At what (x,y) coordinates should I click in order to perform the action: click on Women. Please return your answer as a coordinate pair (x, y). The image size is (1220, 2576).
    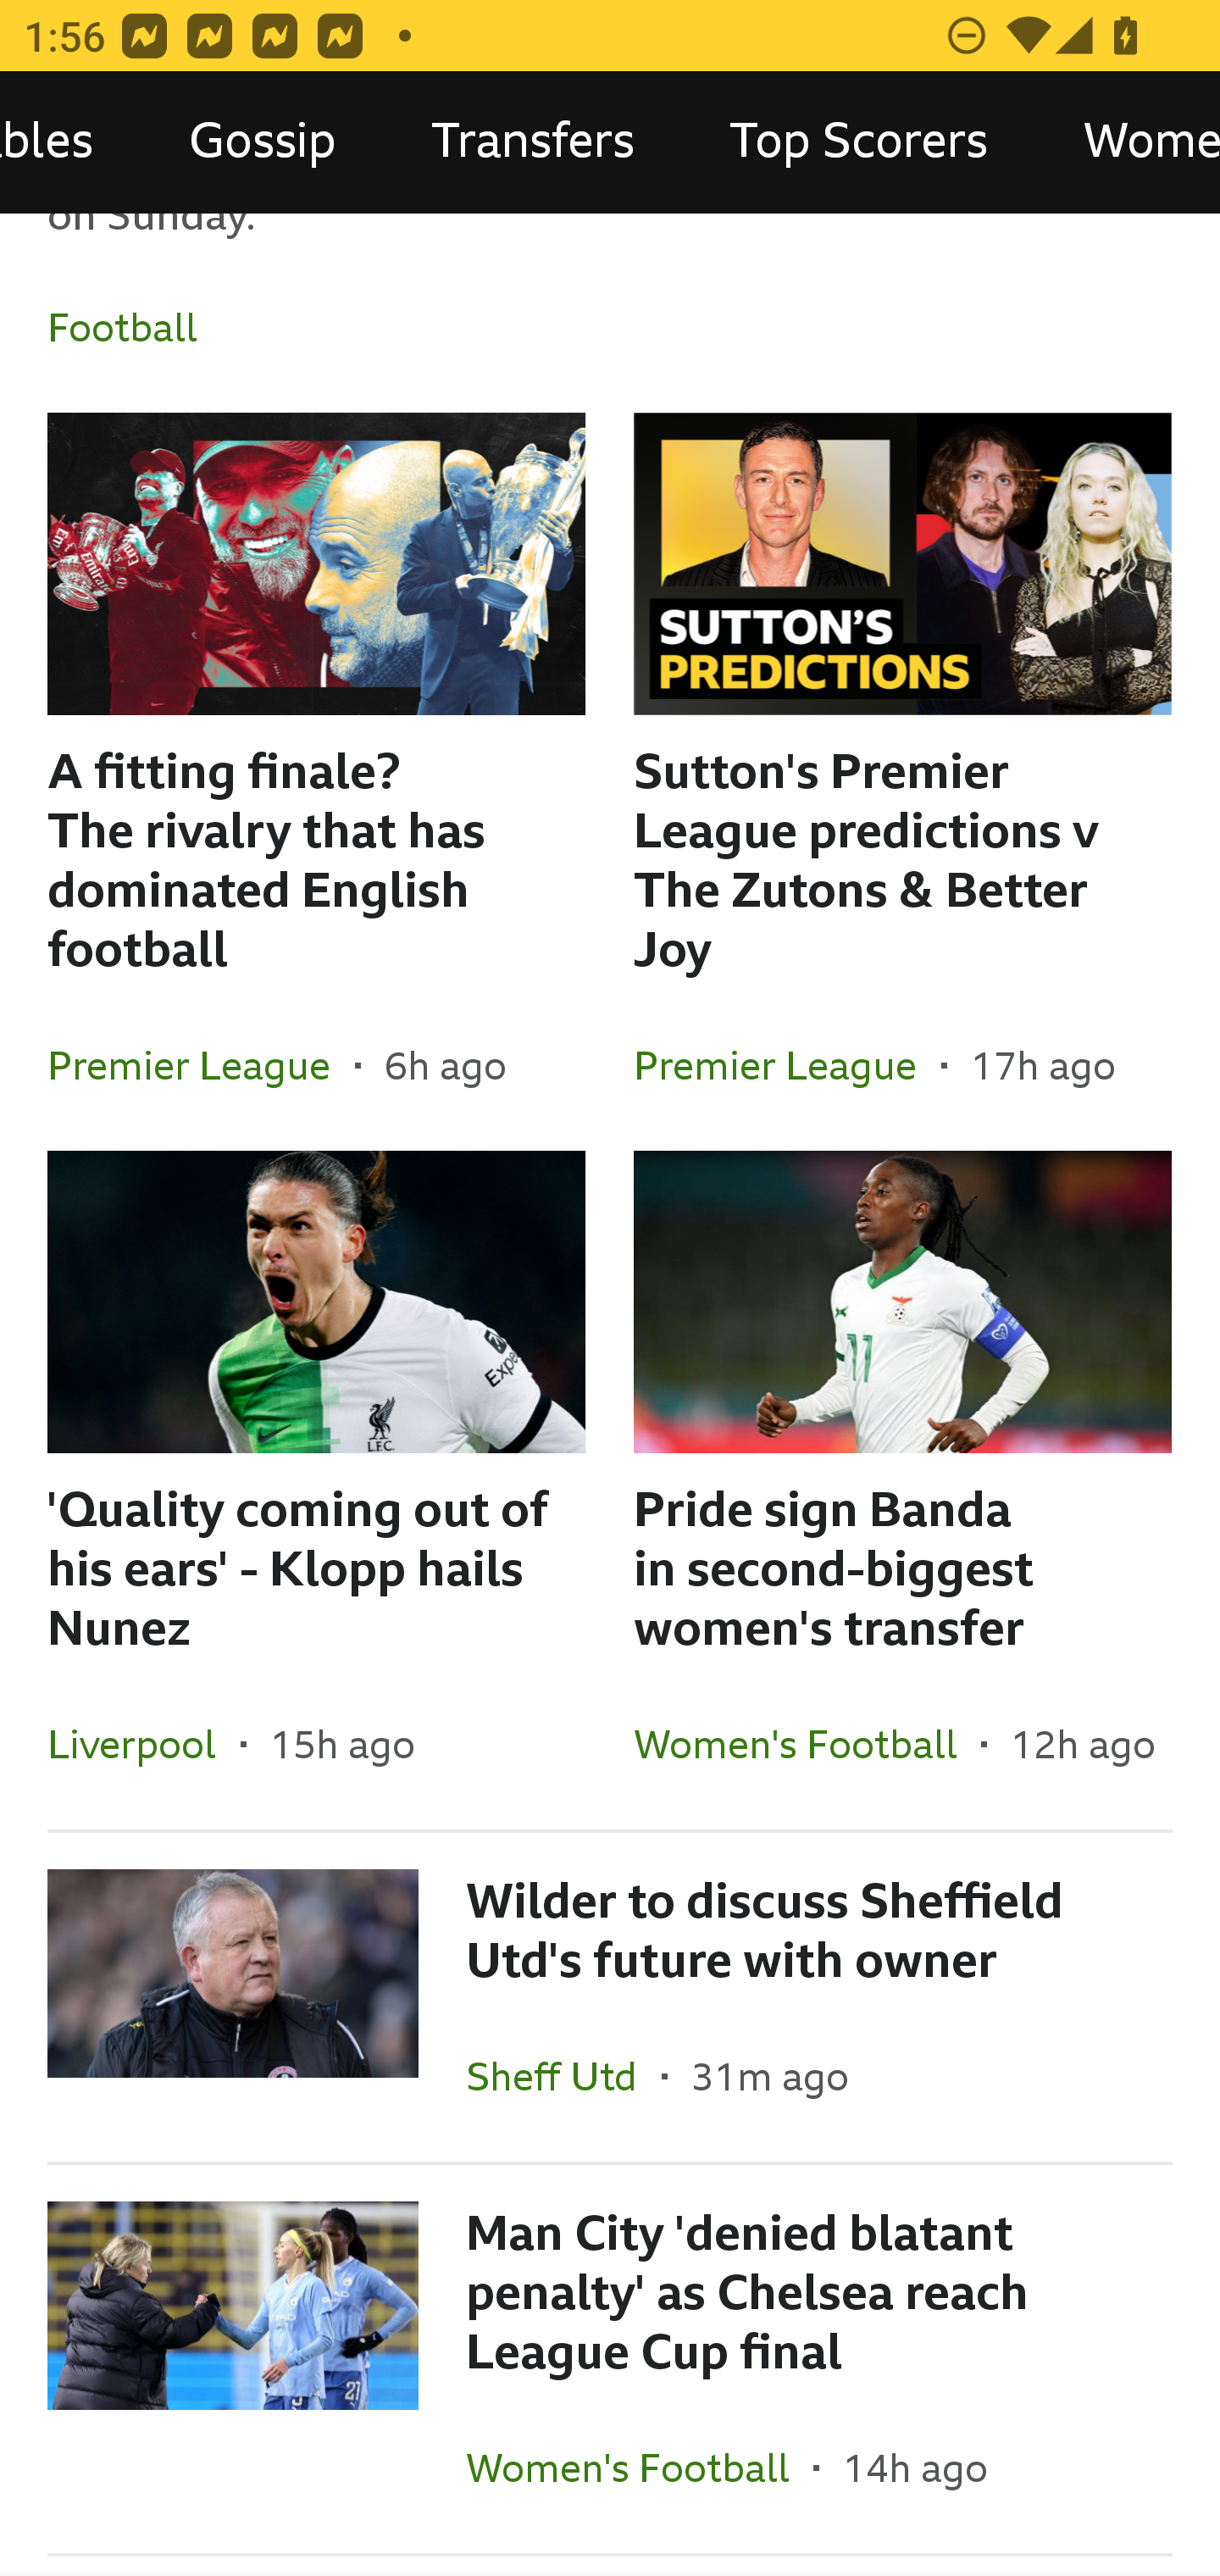
    Looking at the image, I should click on (1128, 142).